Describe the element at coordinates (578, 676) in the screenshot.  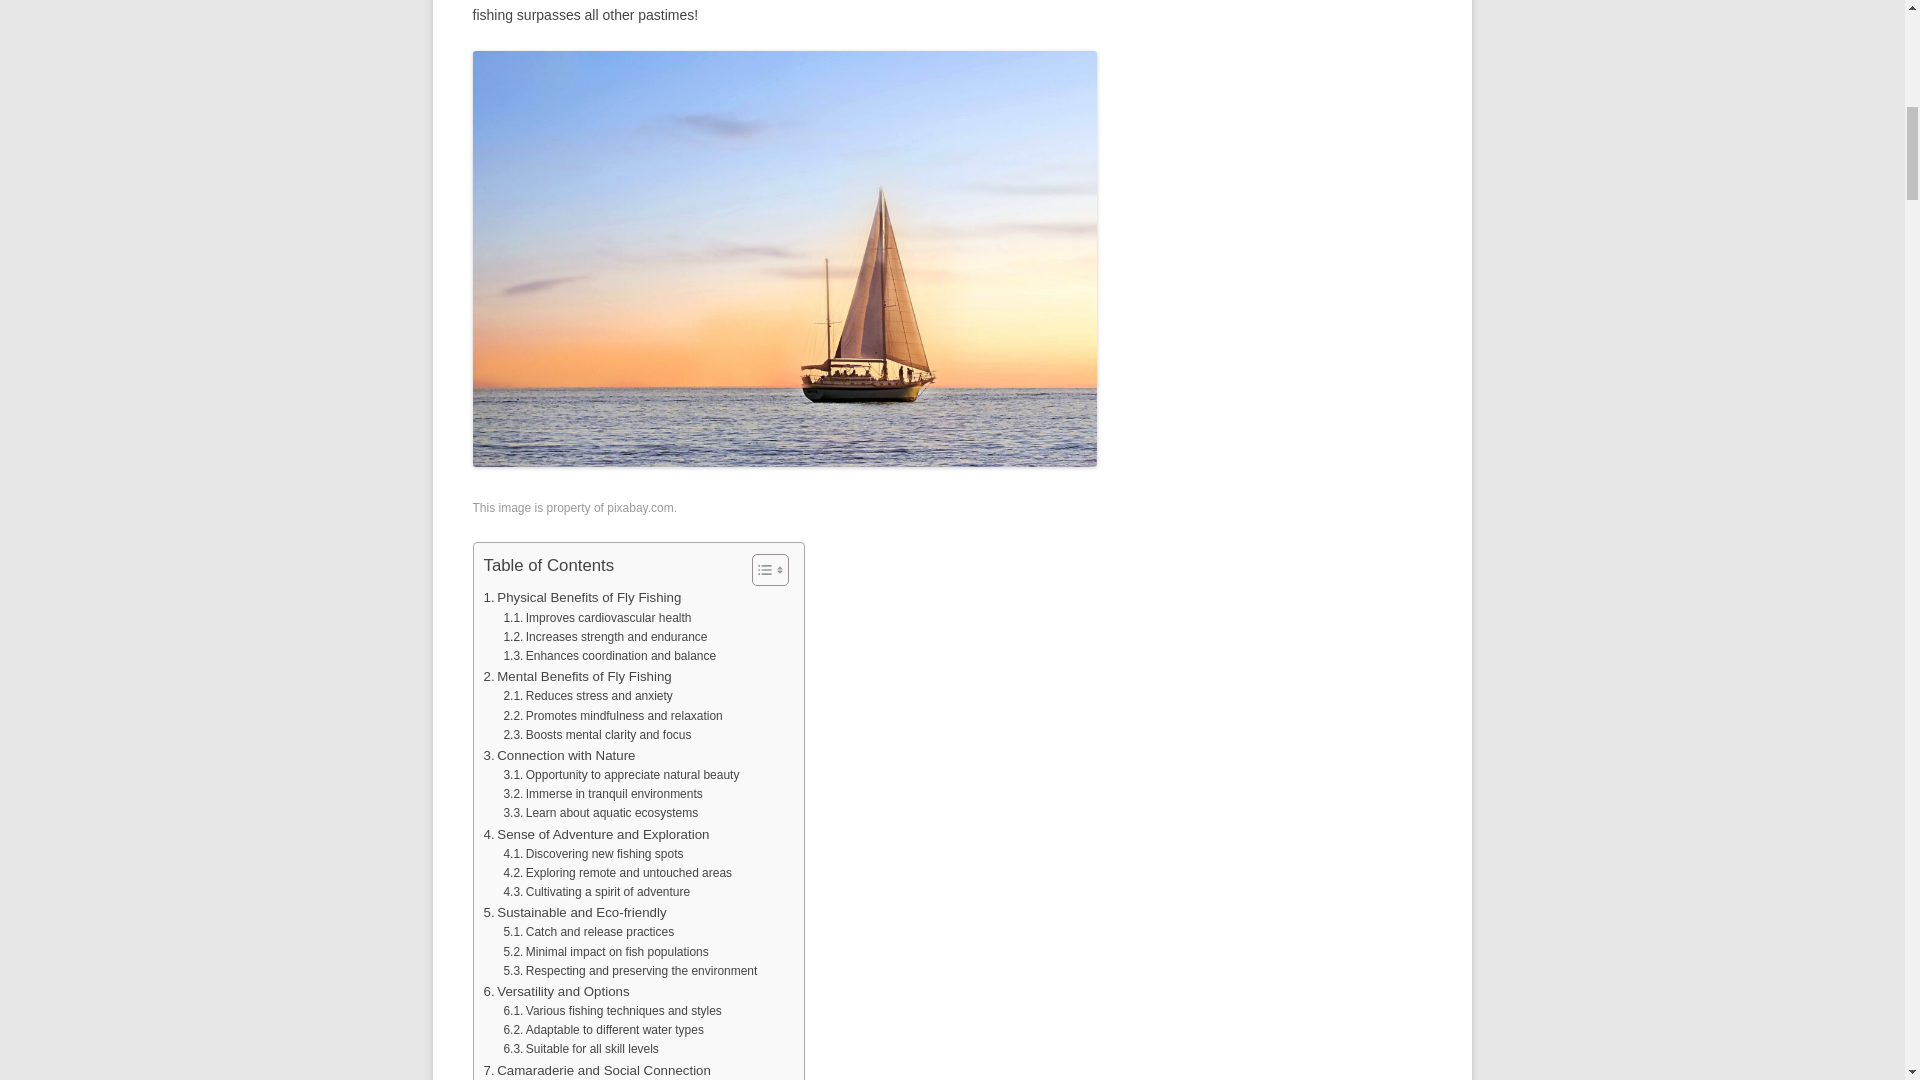
I see `Mental Benefits of Fly Fishing` at that location.